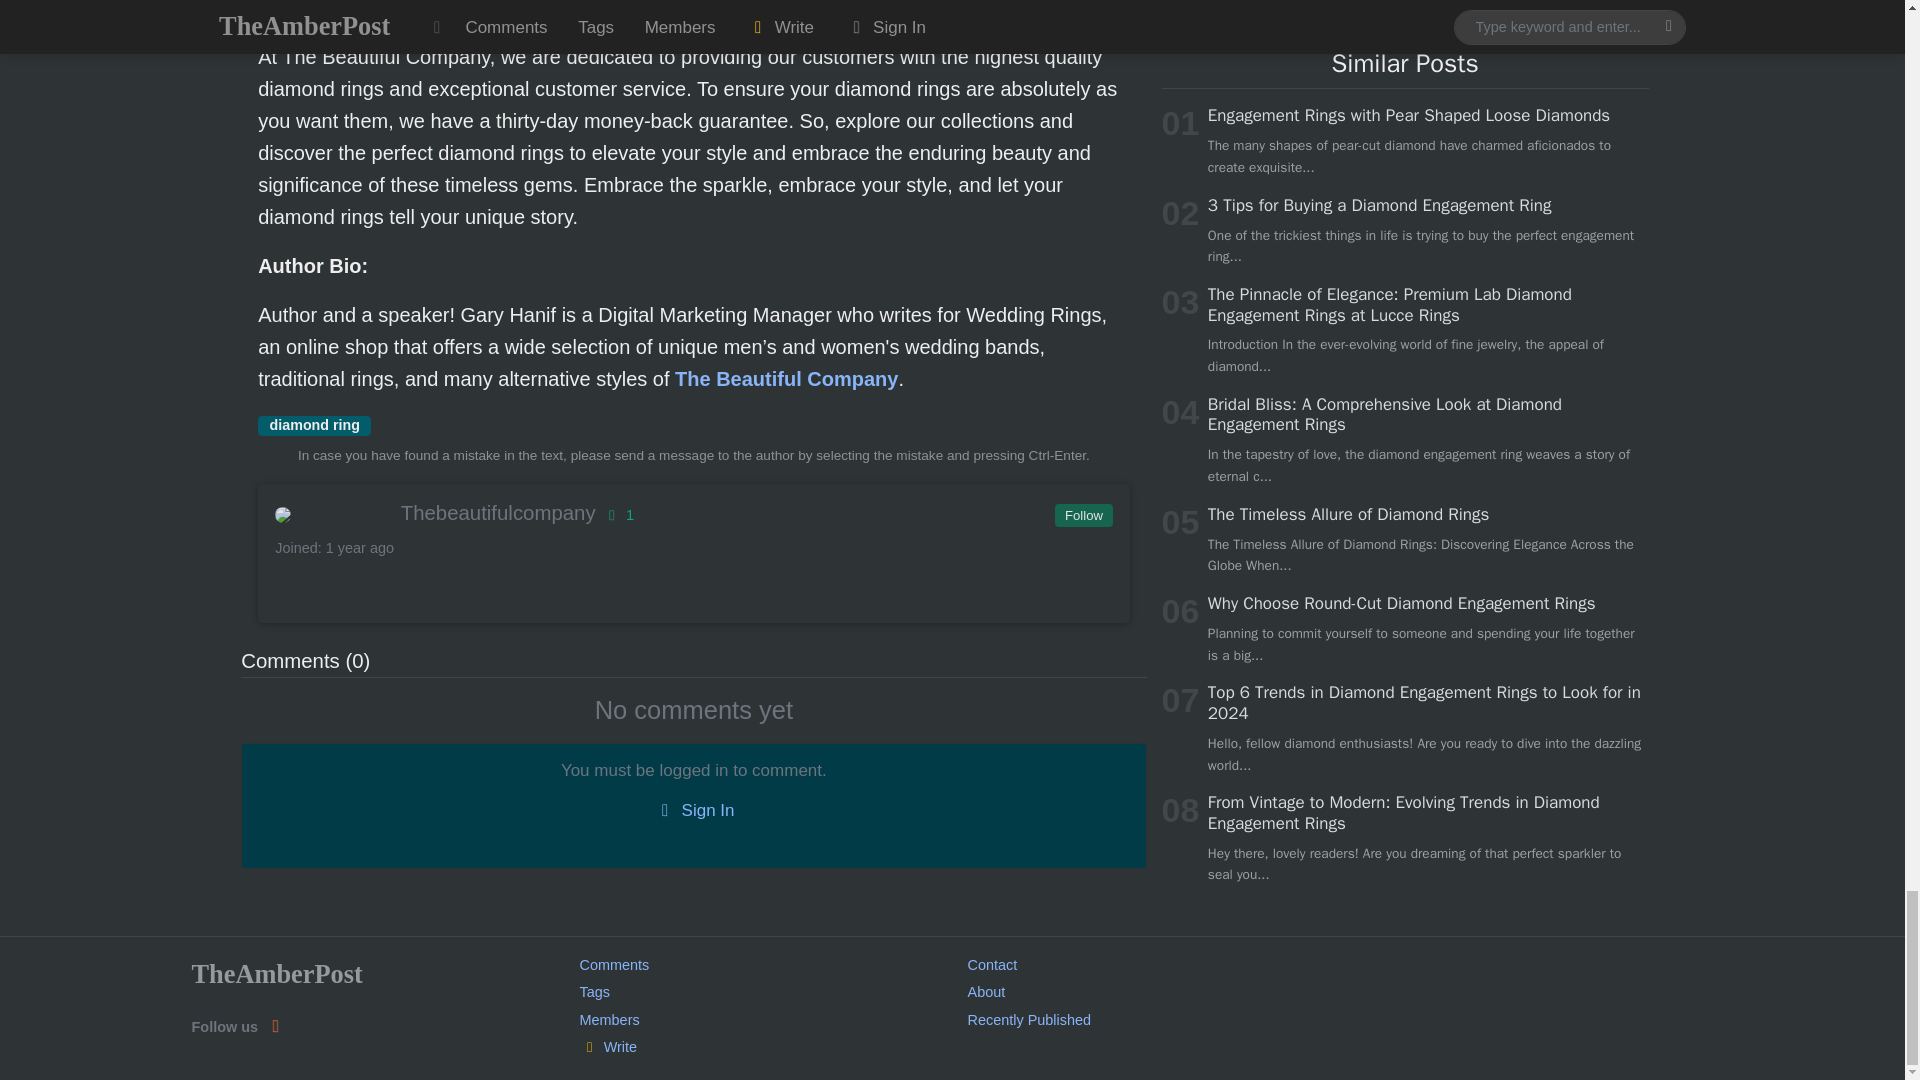 This screenshot has height=1080, width=1920. Describe the element at coordinates (692, 512) in the screenshot. I see `Thebeautifulcompany 1` at that location.